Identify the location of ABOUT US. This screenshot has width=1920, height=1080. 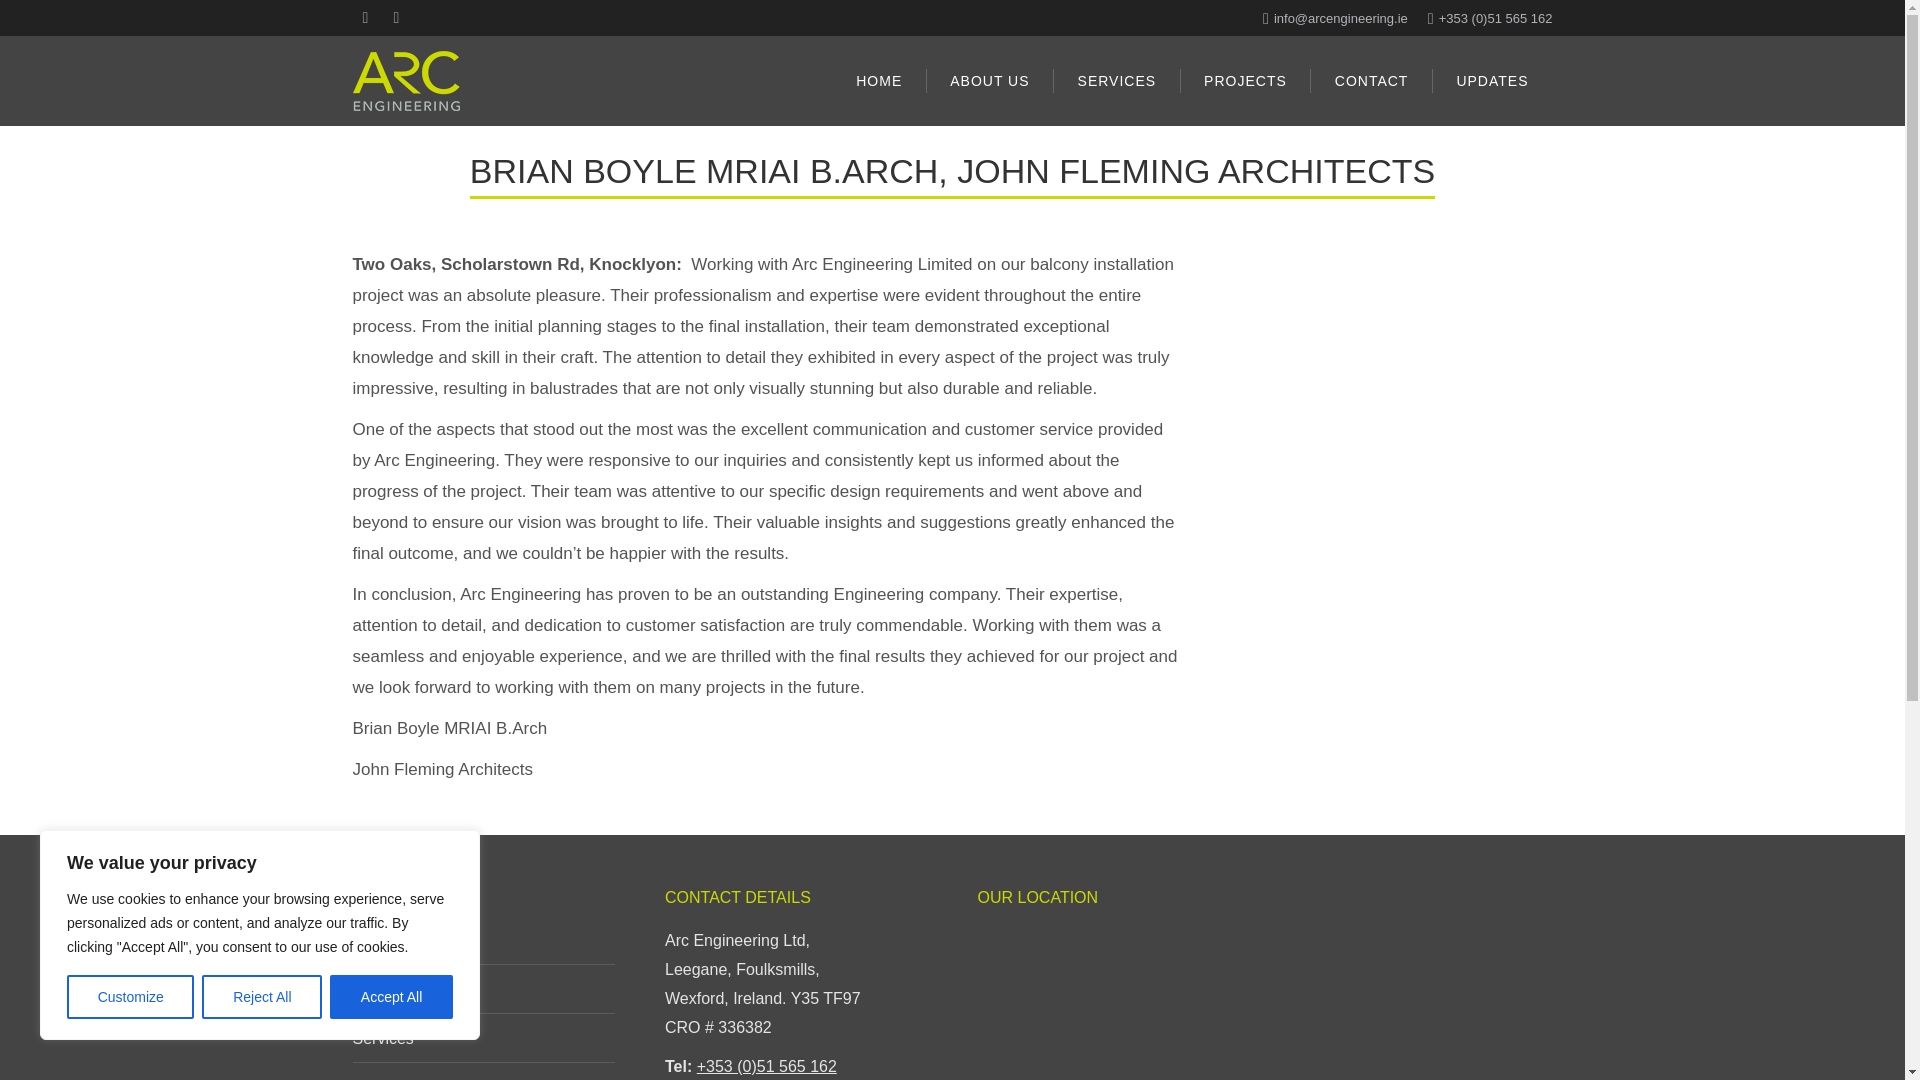
(989, 81).